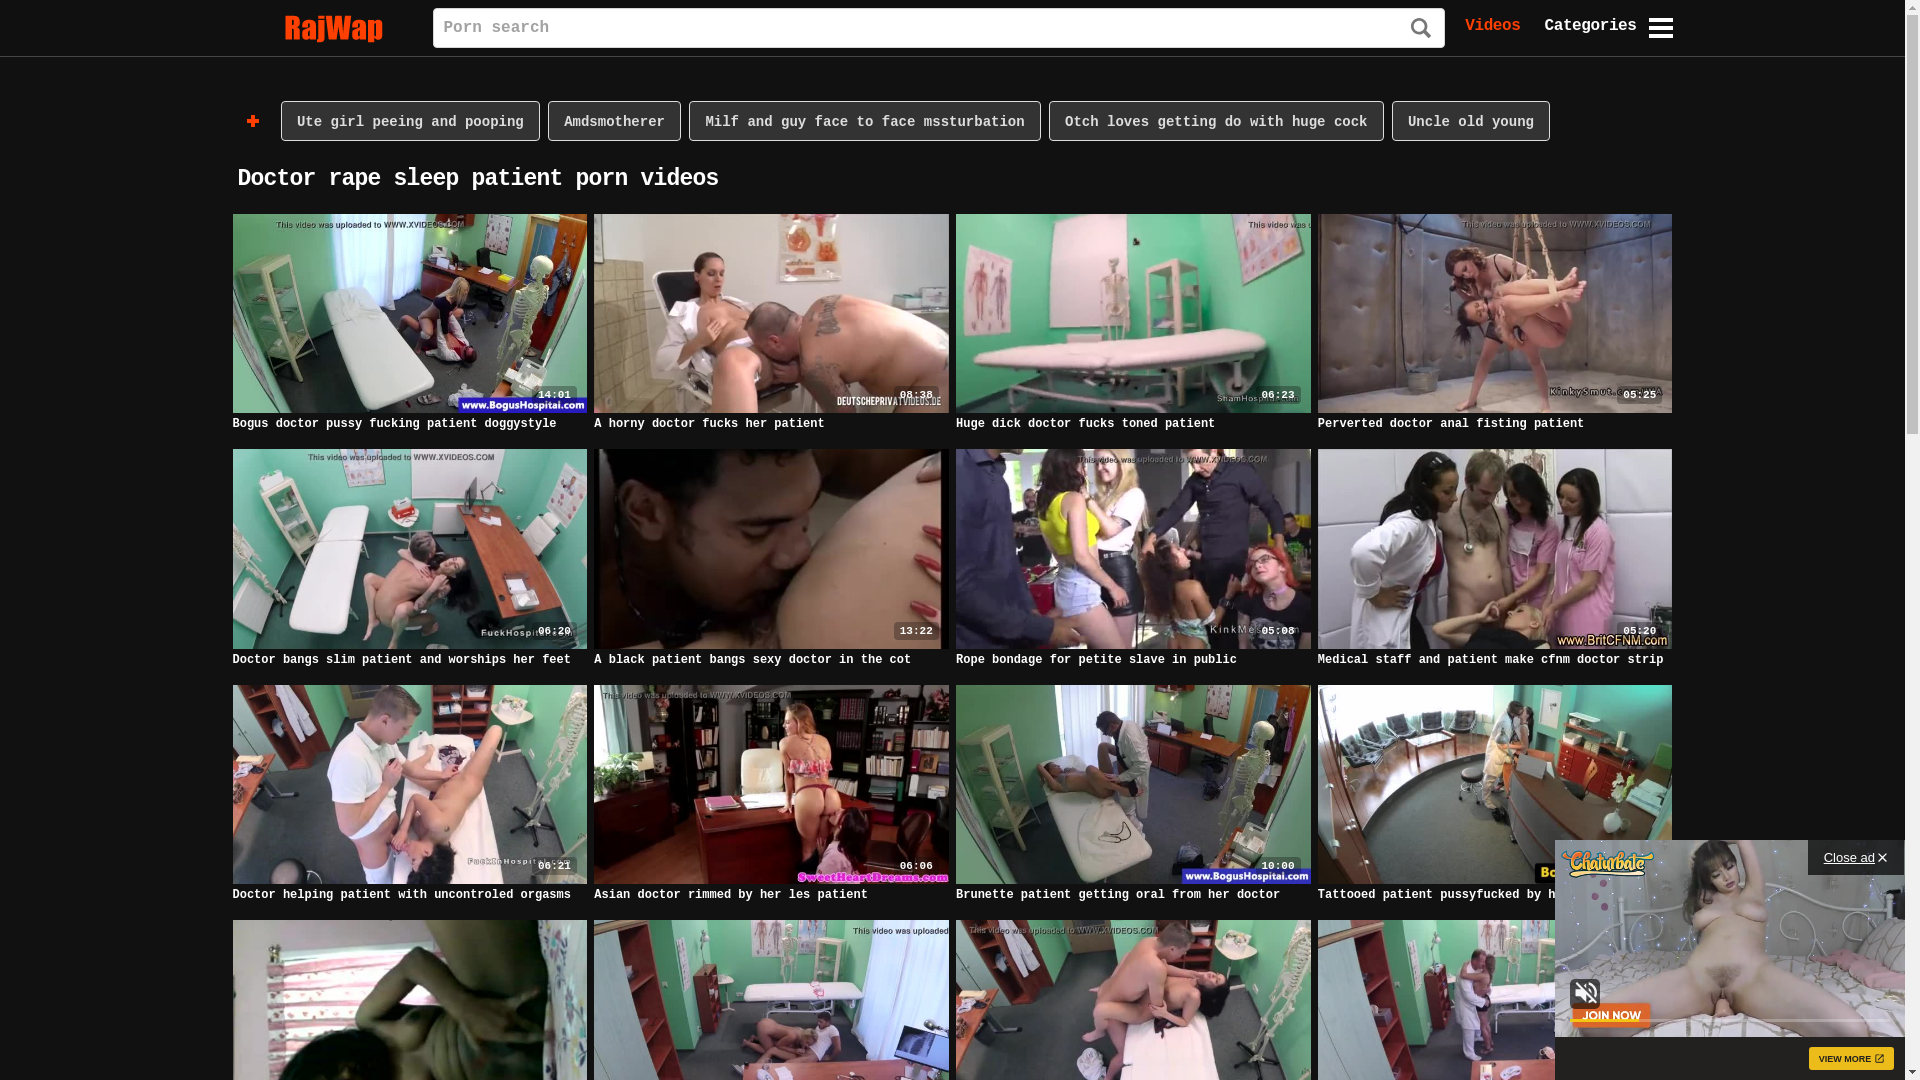  I want to click on 06:21, so click(410, 783).